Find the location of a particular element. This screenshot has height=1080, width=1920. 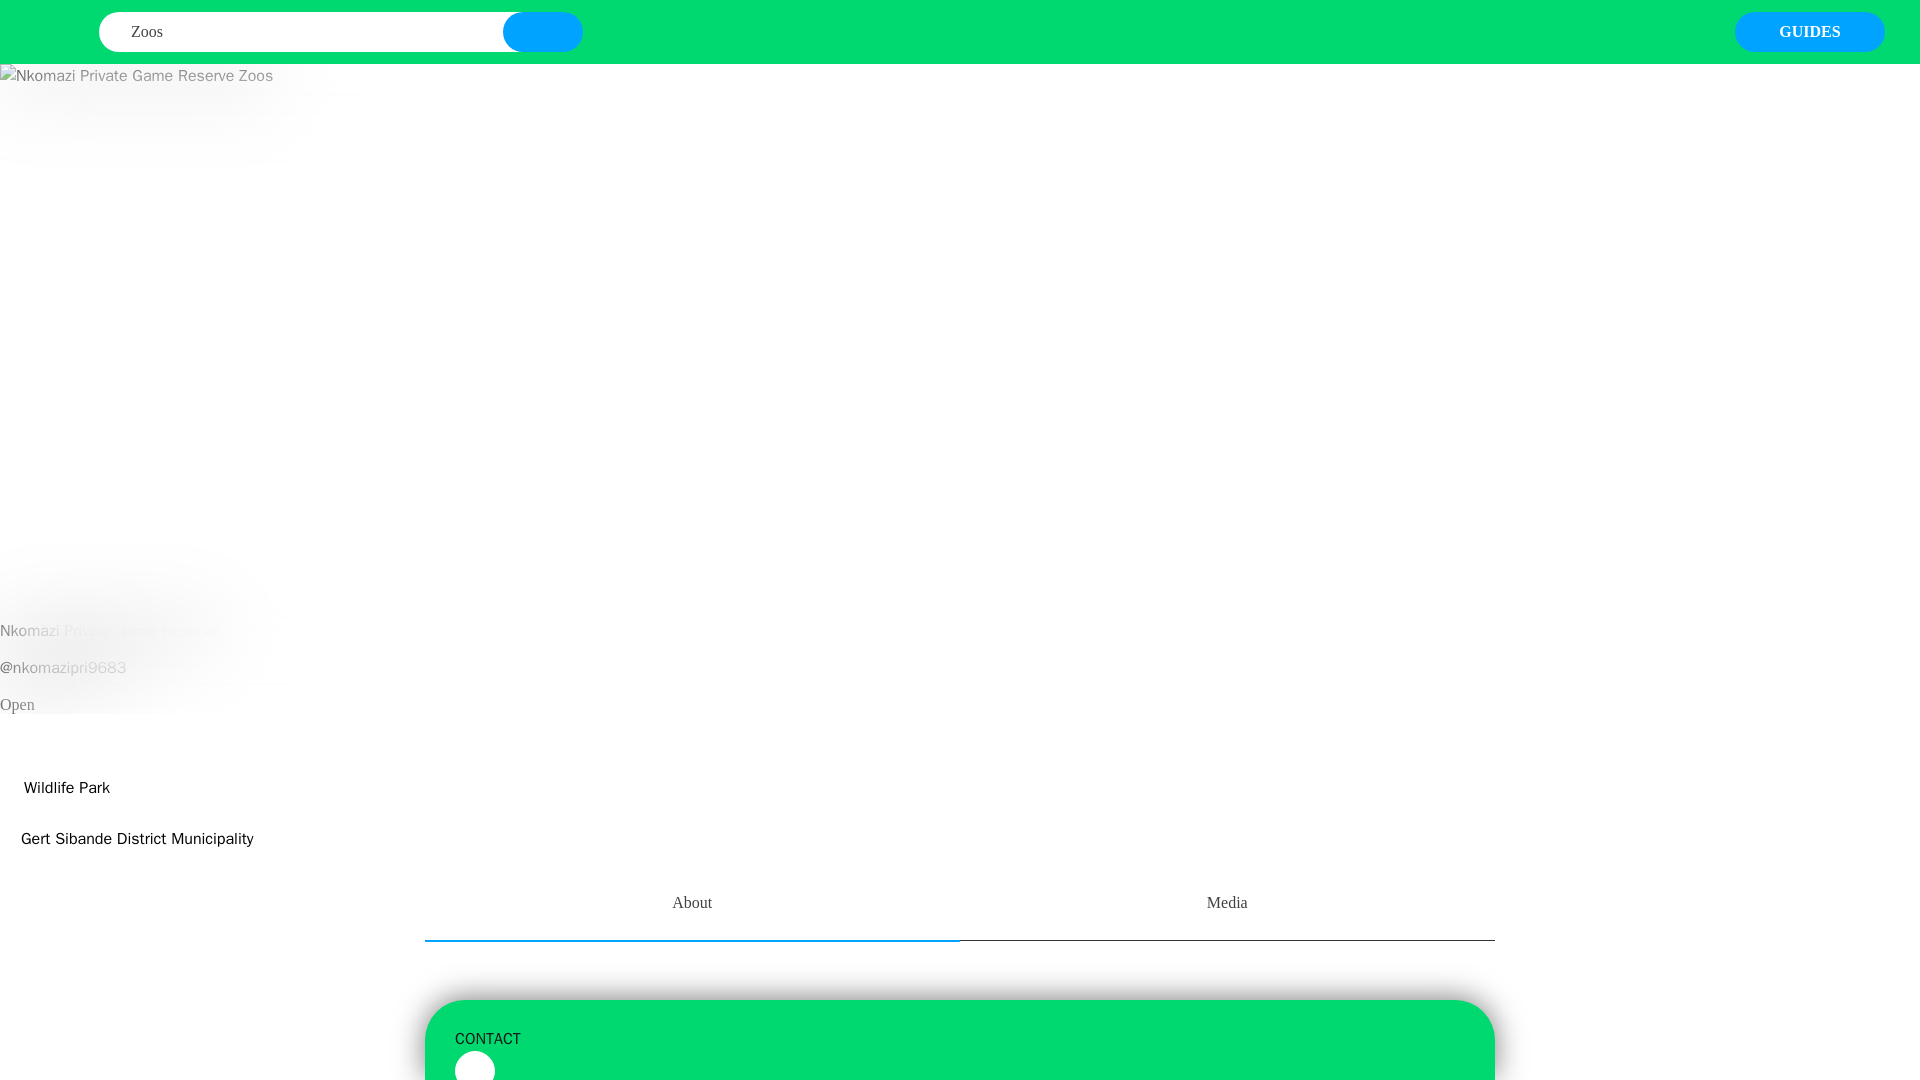

About is located at coordinates (692, 905).